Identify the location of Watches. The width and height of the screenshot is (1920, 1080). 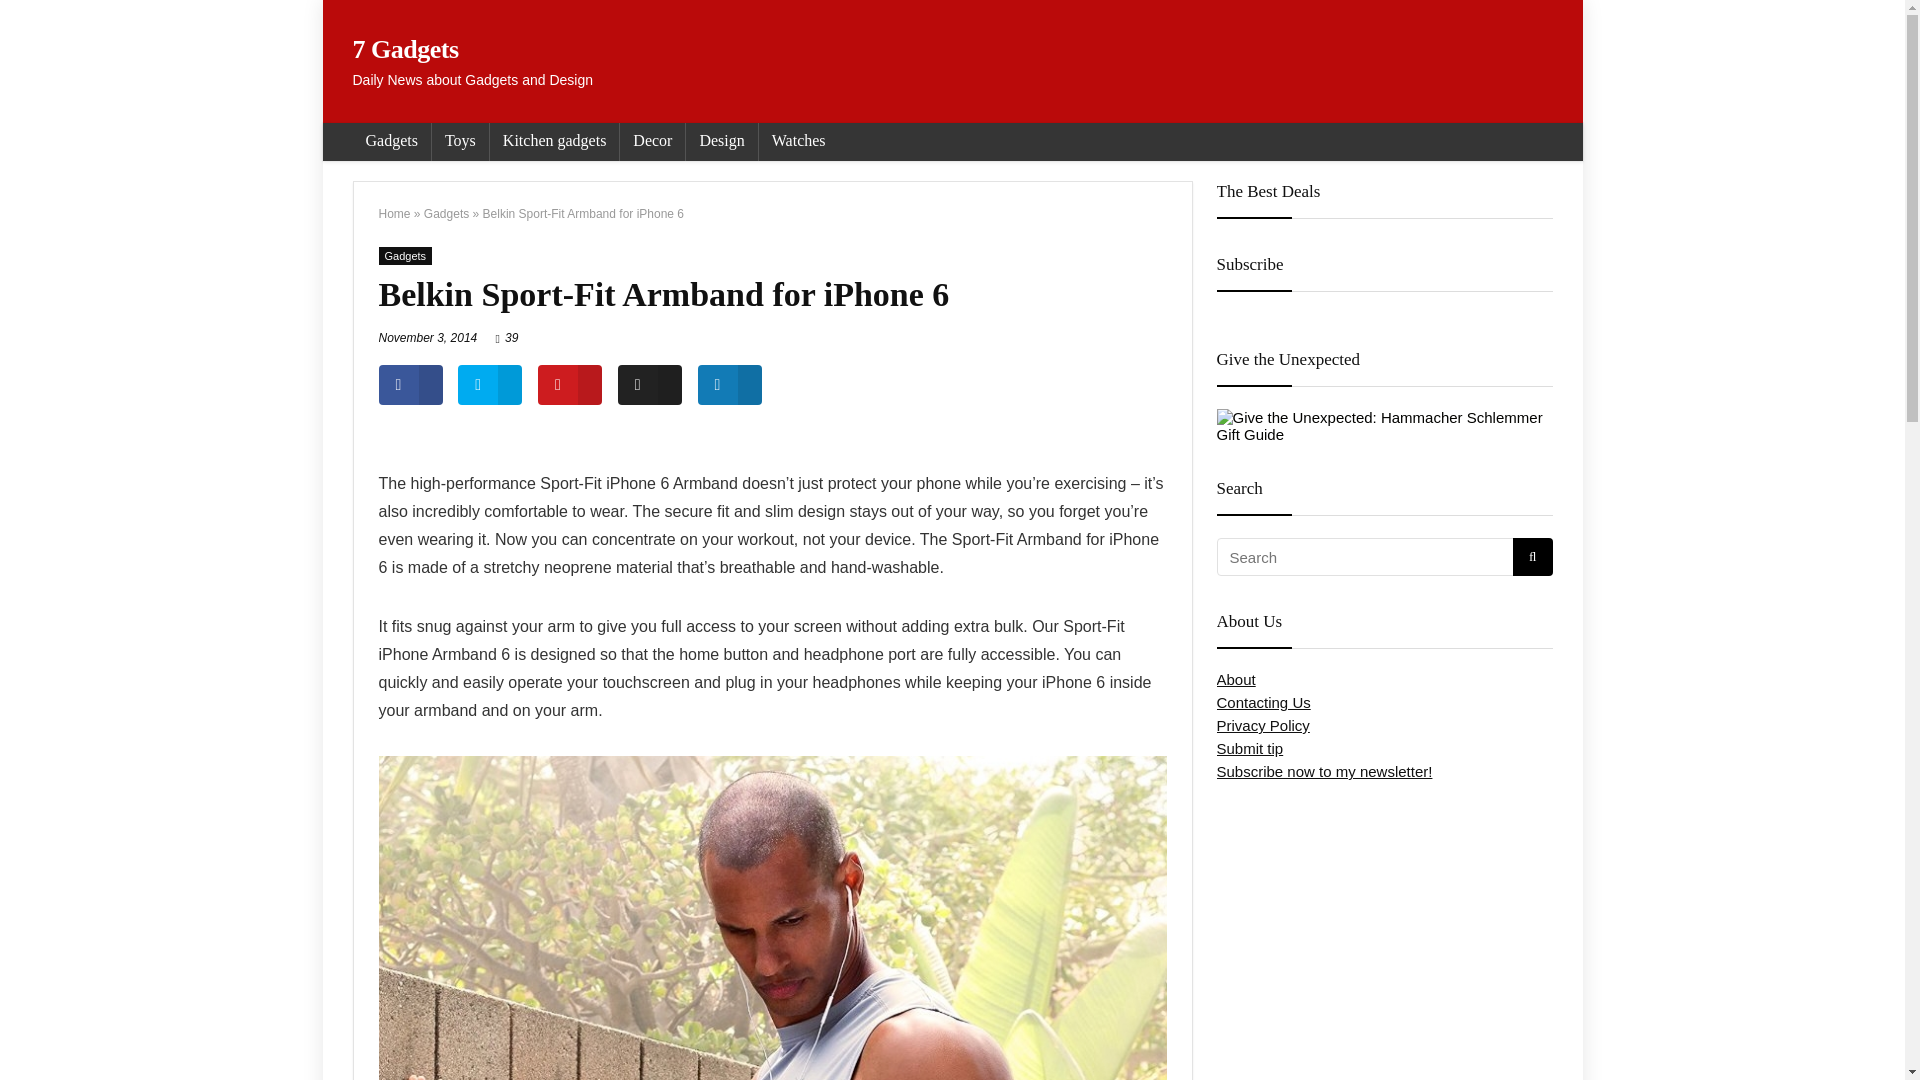
(798, 142).